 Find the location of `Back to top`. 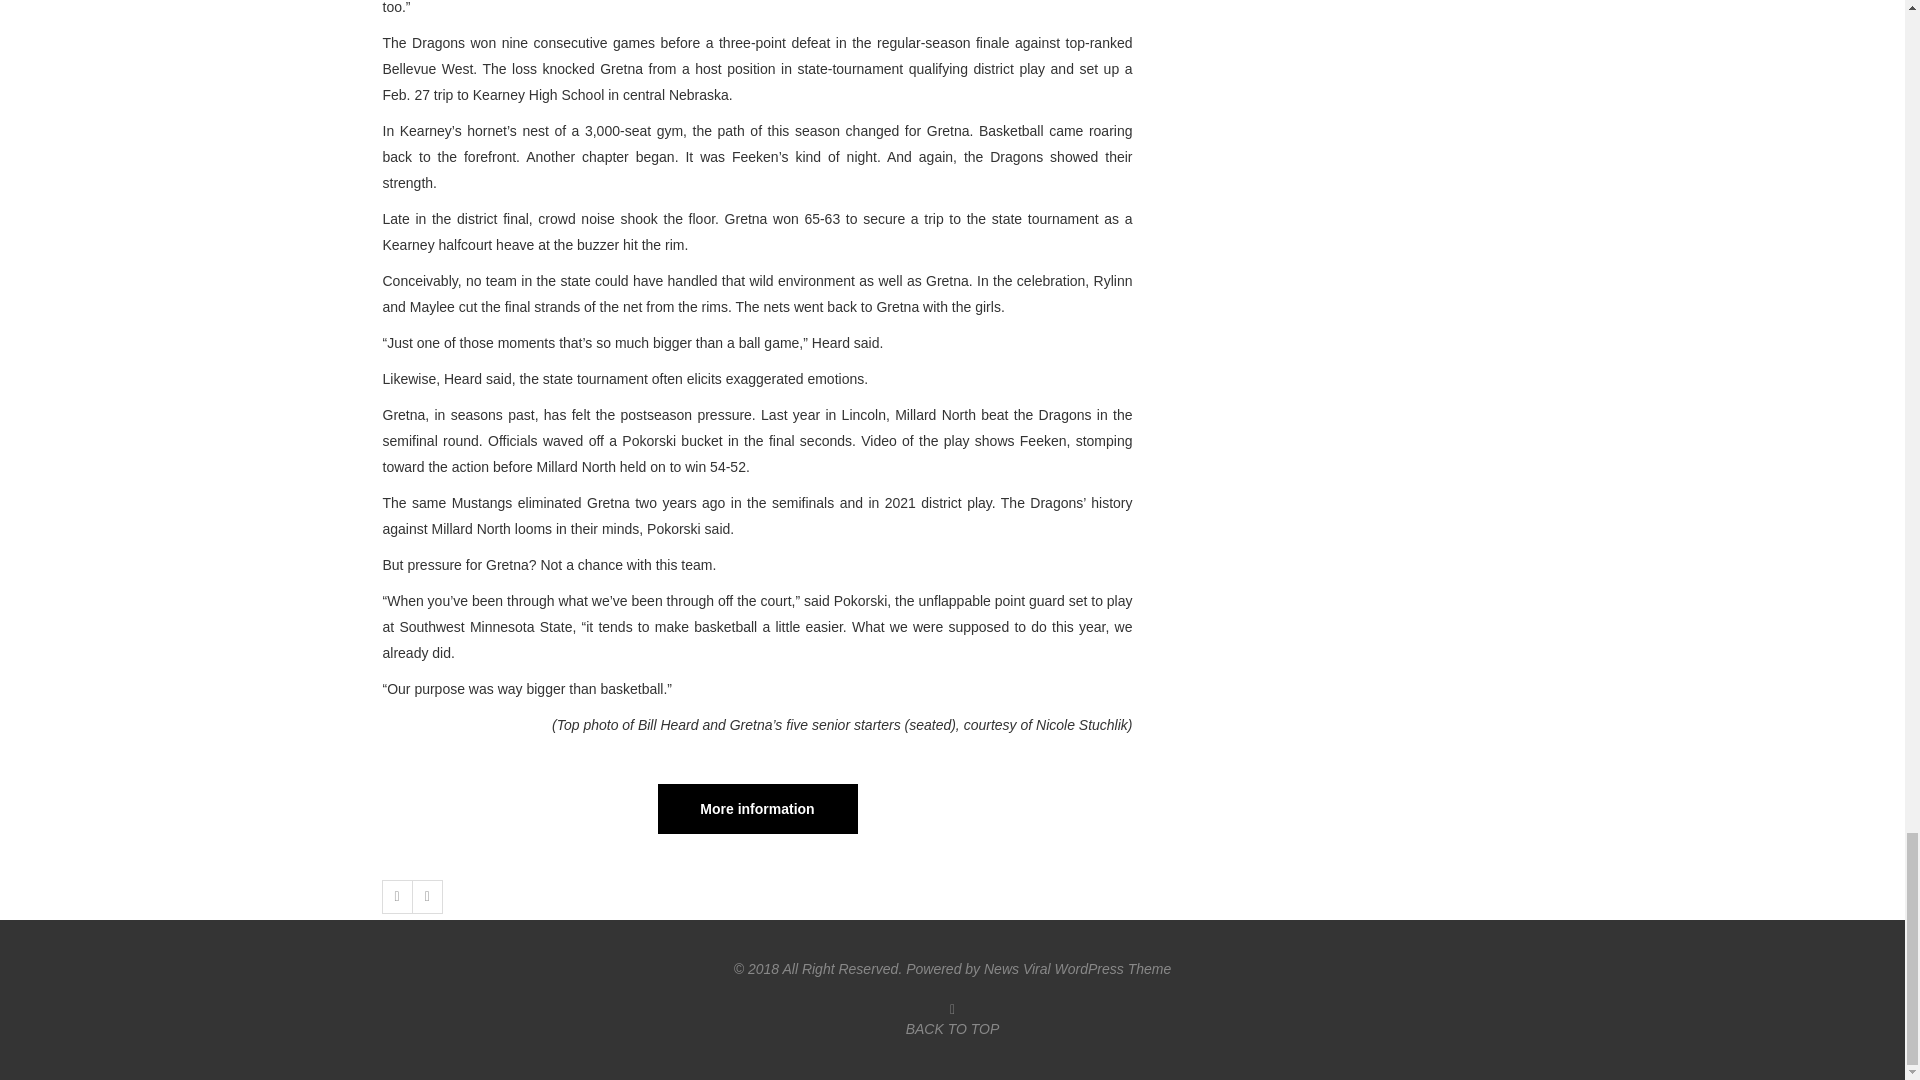

Back to top is located at coordinates (953, 1018).